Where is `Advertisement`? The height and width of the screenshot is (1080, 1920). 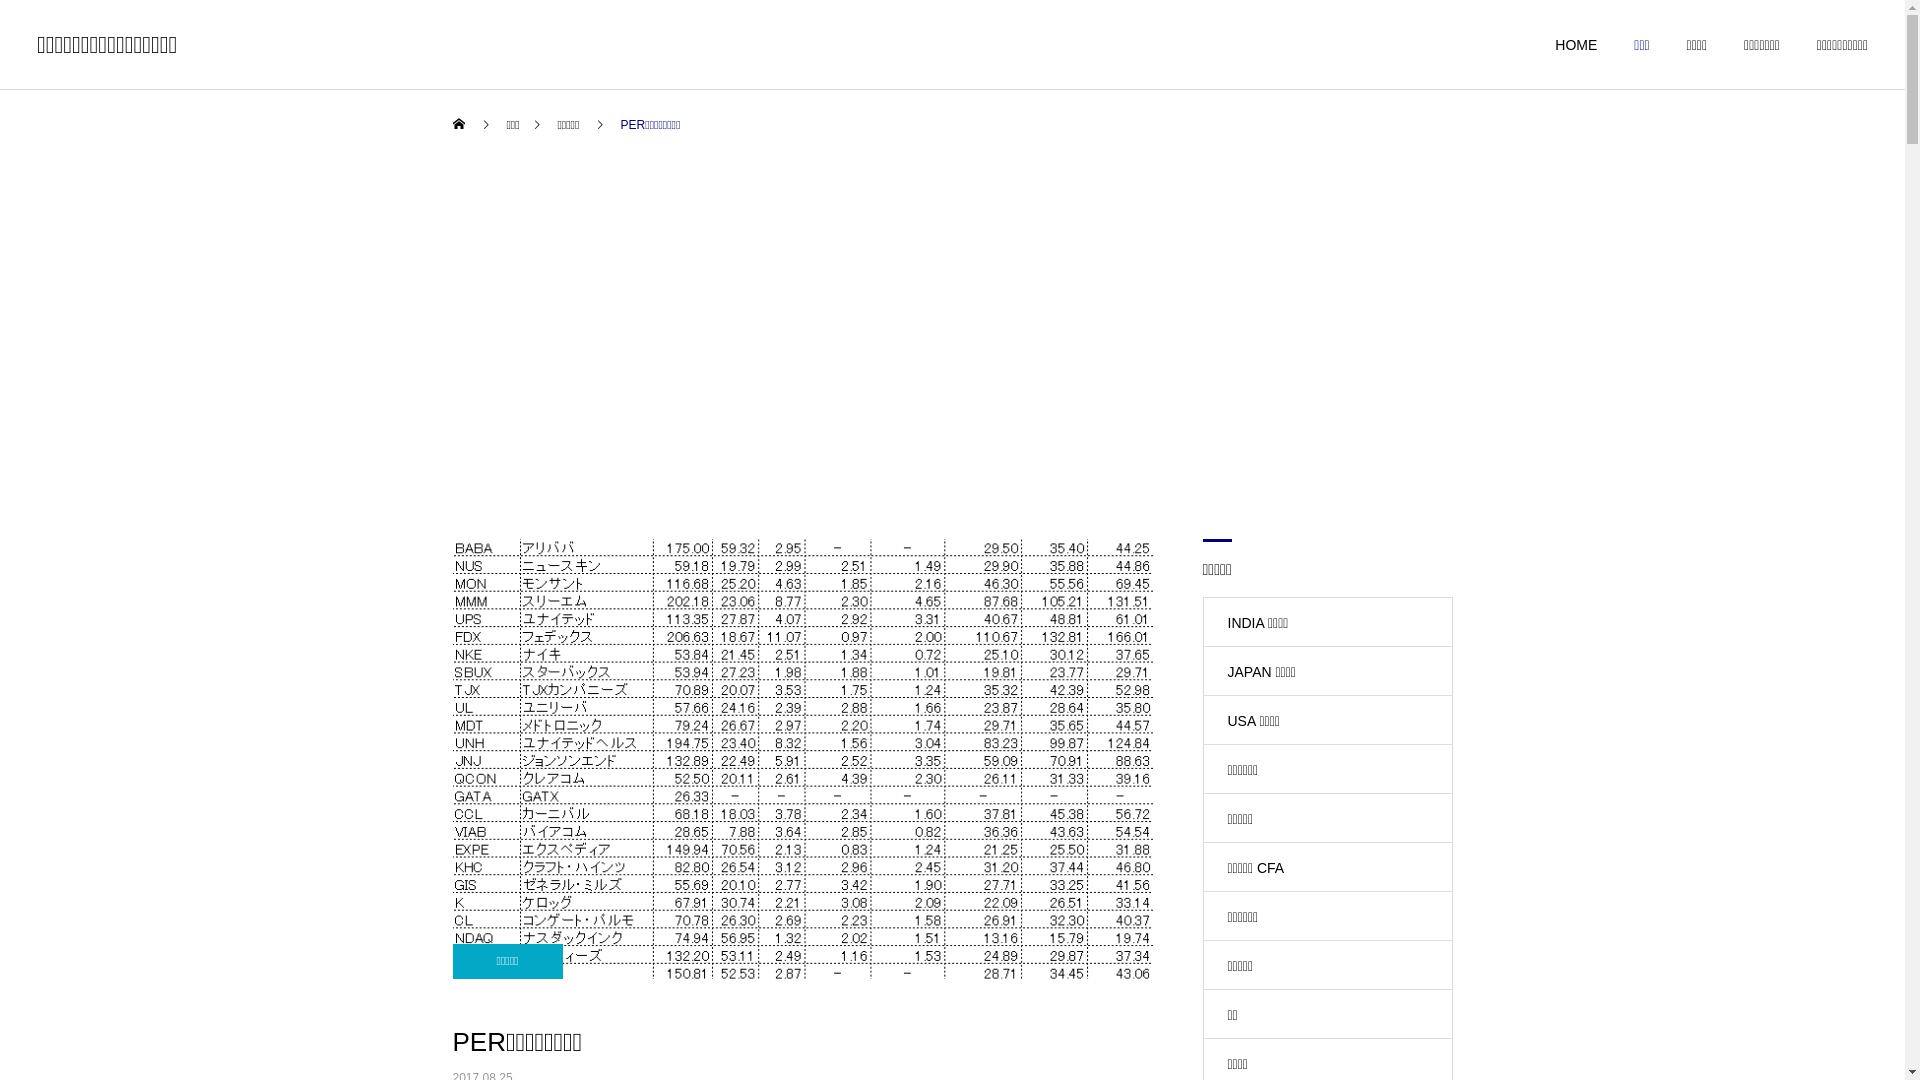 Advertisement is located at coordinates (952, 349).